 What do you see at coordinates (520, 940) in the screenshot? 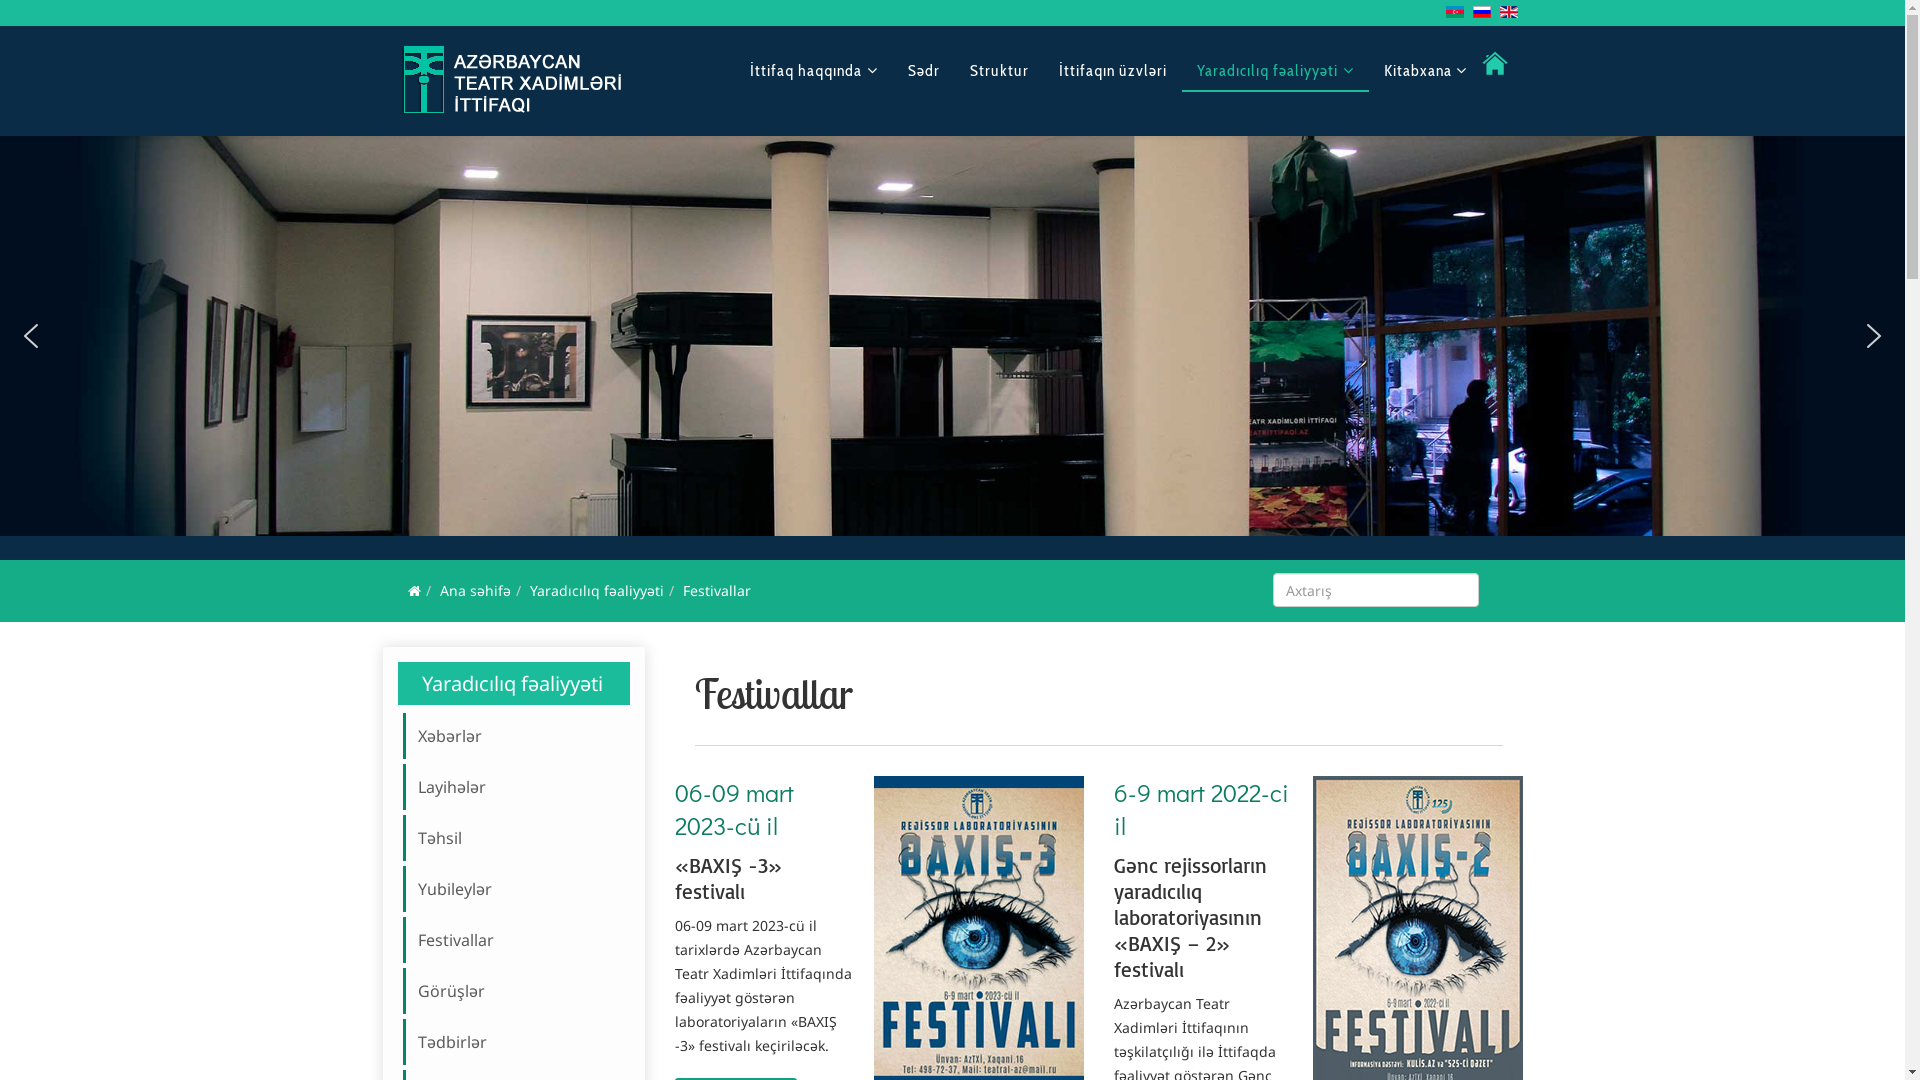
I see `Festivallar` at bounding box center [520, 940].